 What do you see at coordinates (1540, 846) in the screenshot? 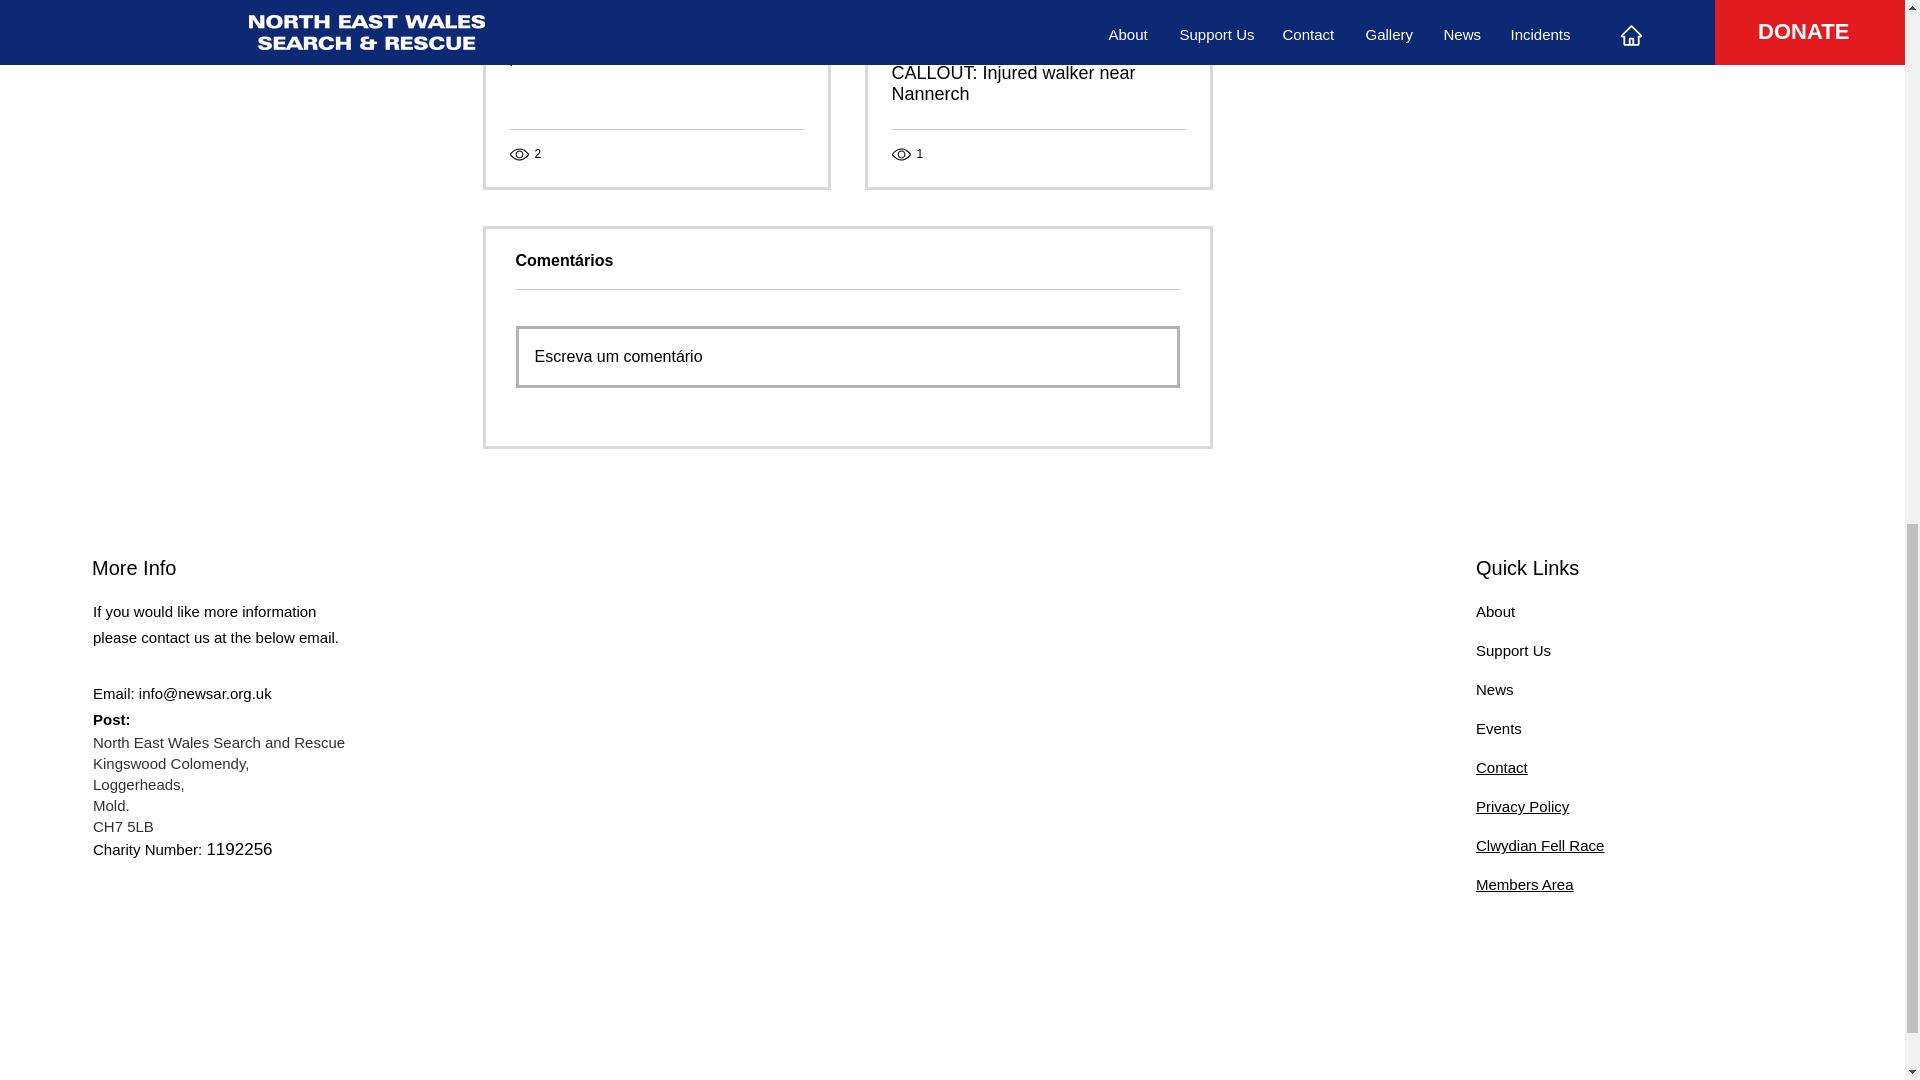
I see `Clwydian Fell Race` at bounding box center [1540, 846].